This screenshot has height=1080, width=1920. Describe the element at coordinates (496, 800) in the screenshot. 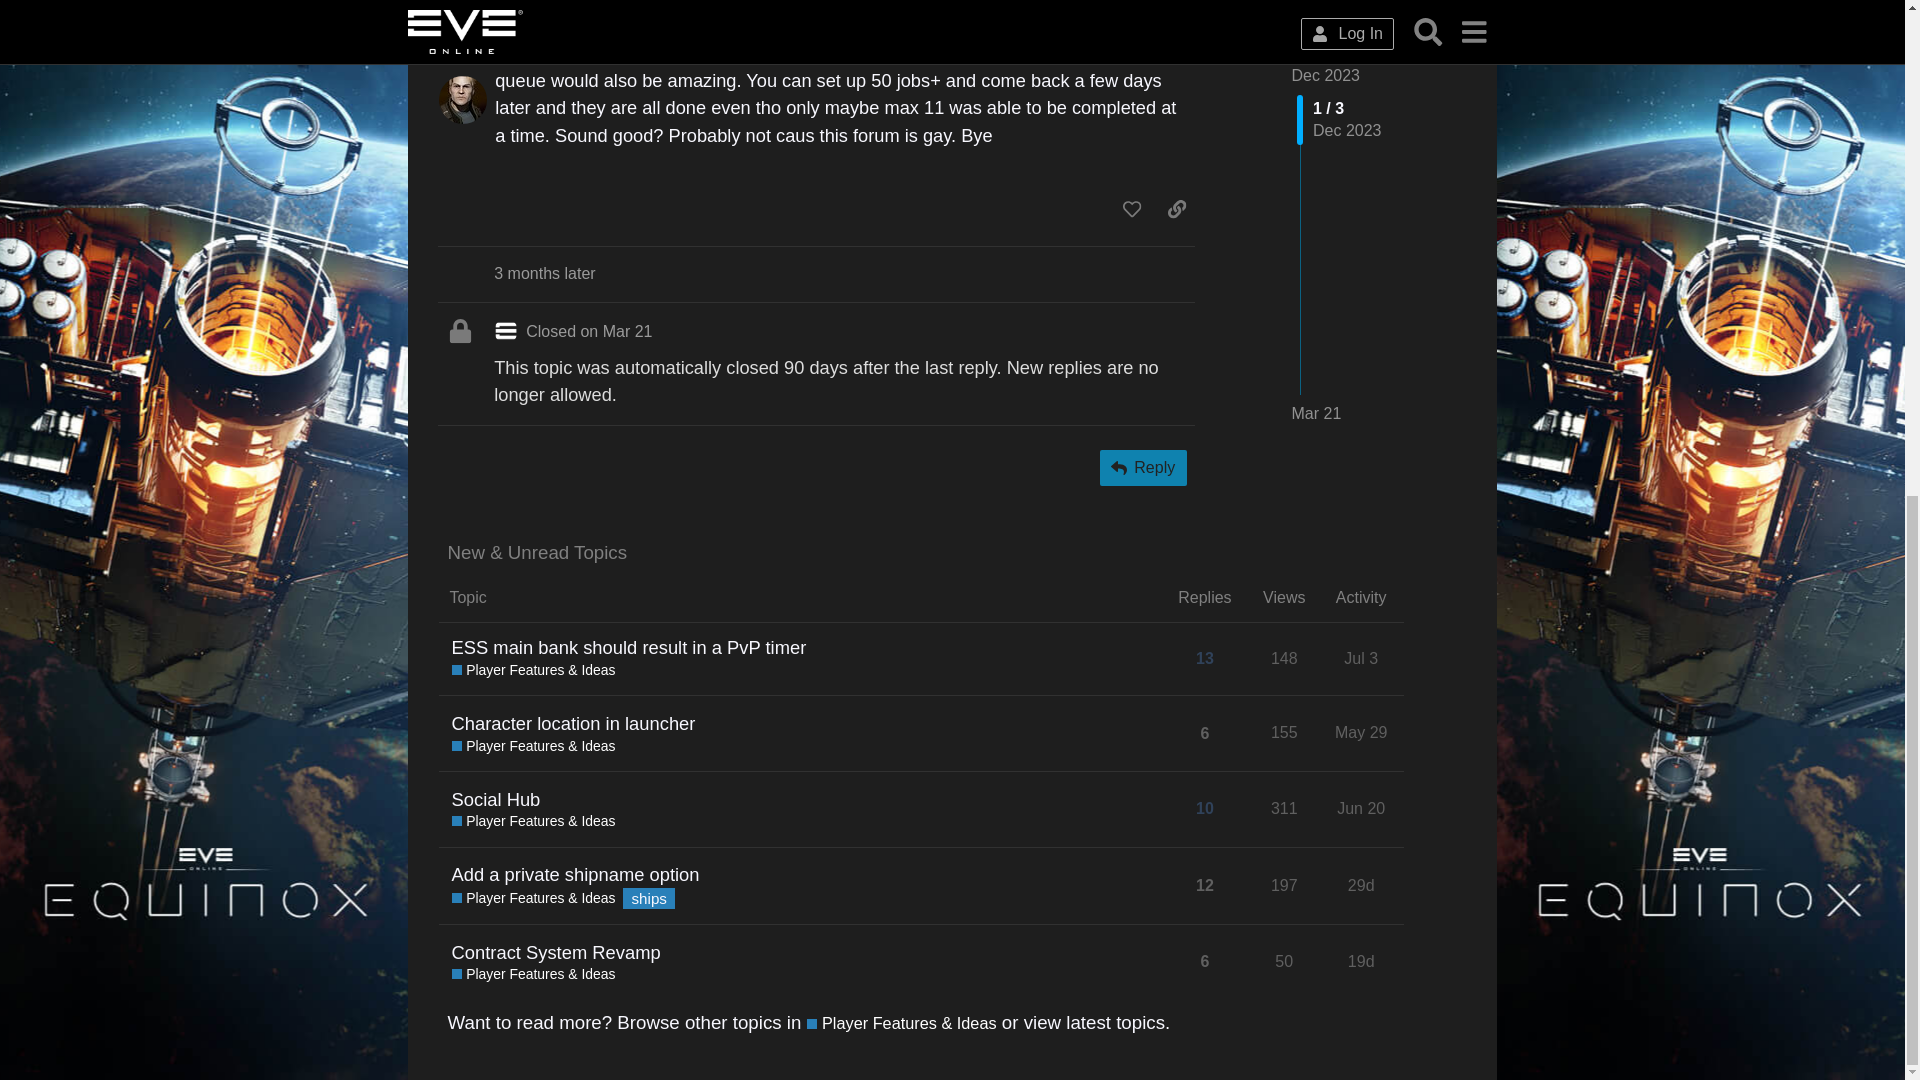

I see `Social Hub` at that location.